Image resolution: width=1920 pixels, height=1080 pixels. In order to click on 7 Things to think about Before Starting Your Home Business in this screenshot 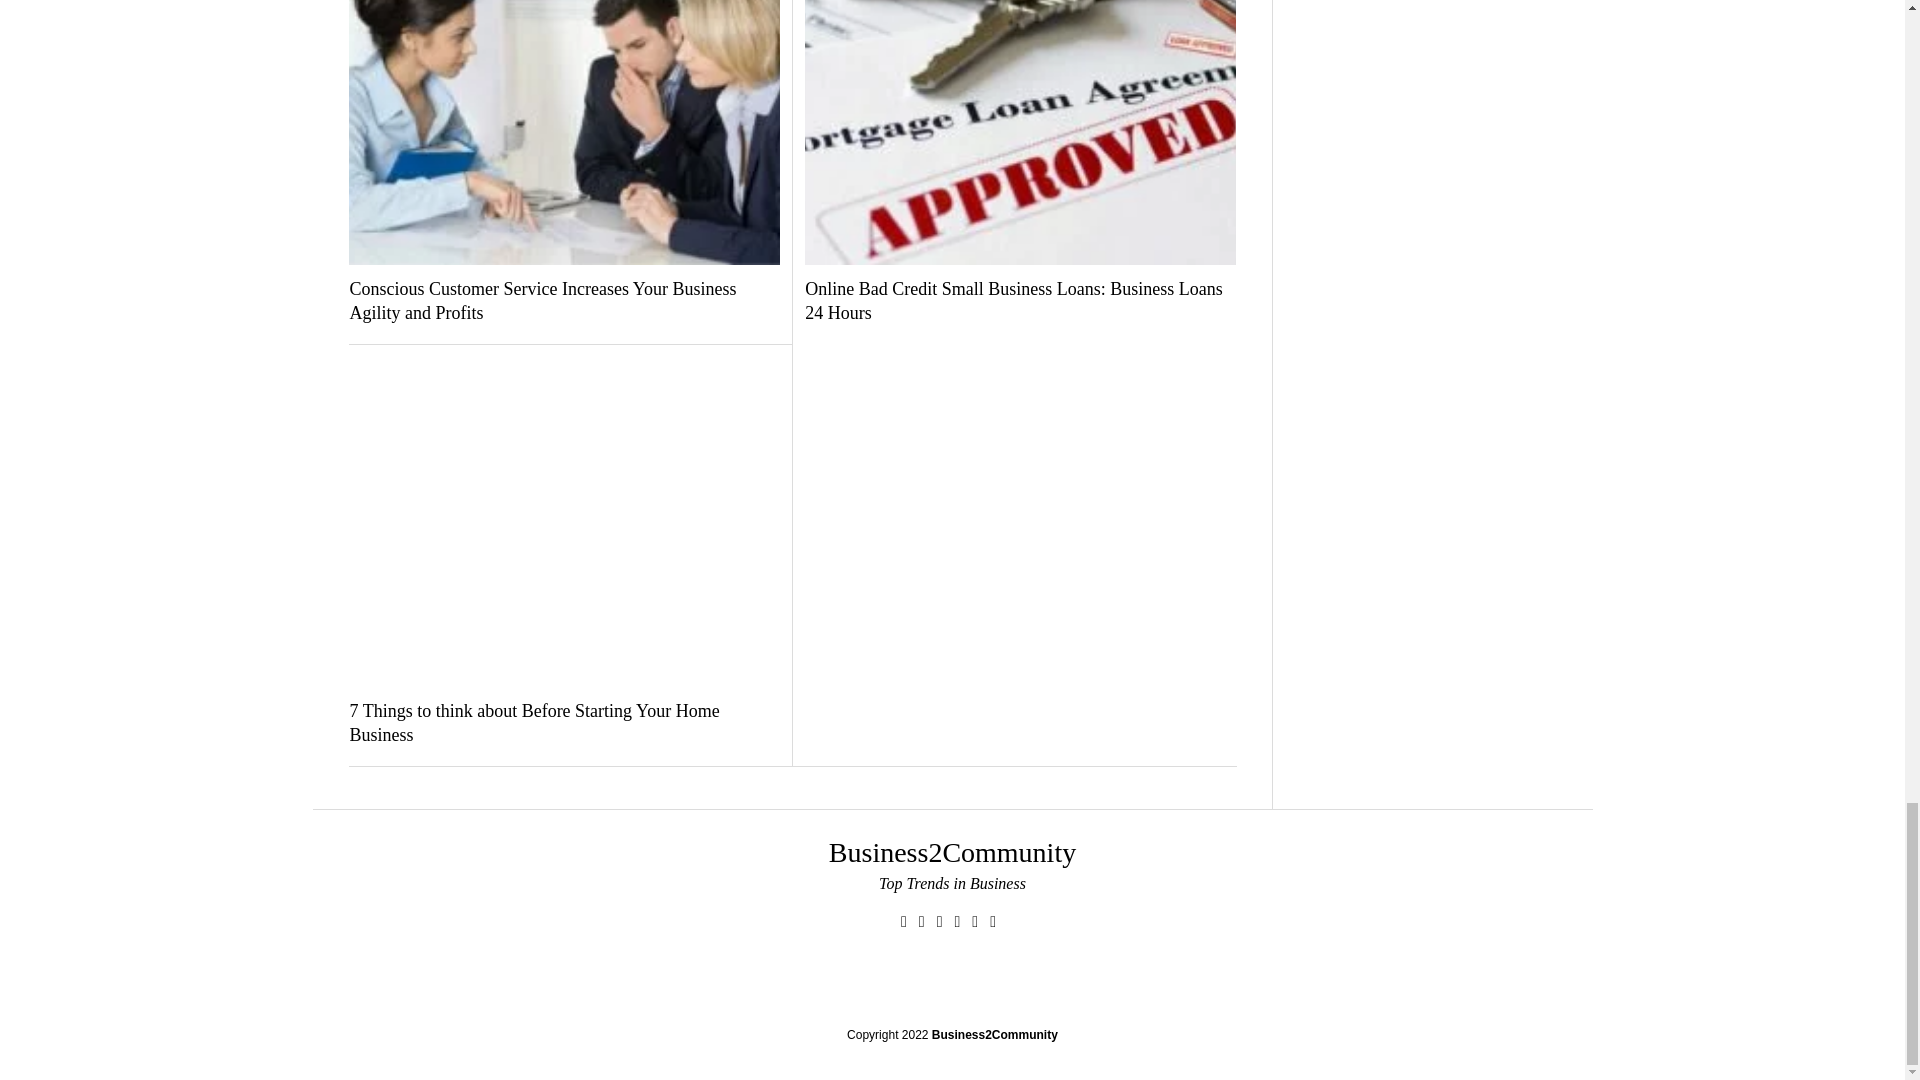, I will do `click(564, 724)`.